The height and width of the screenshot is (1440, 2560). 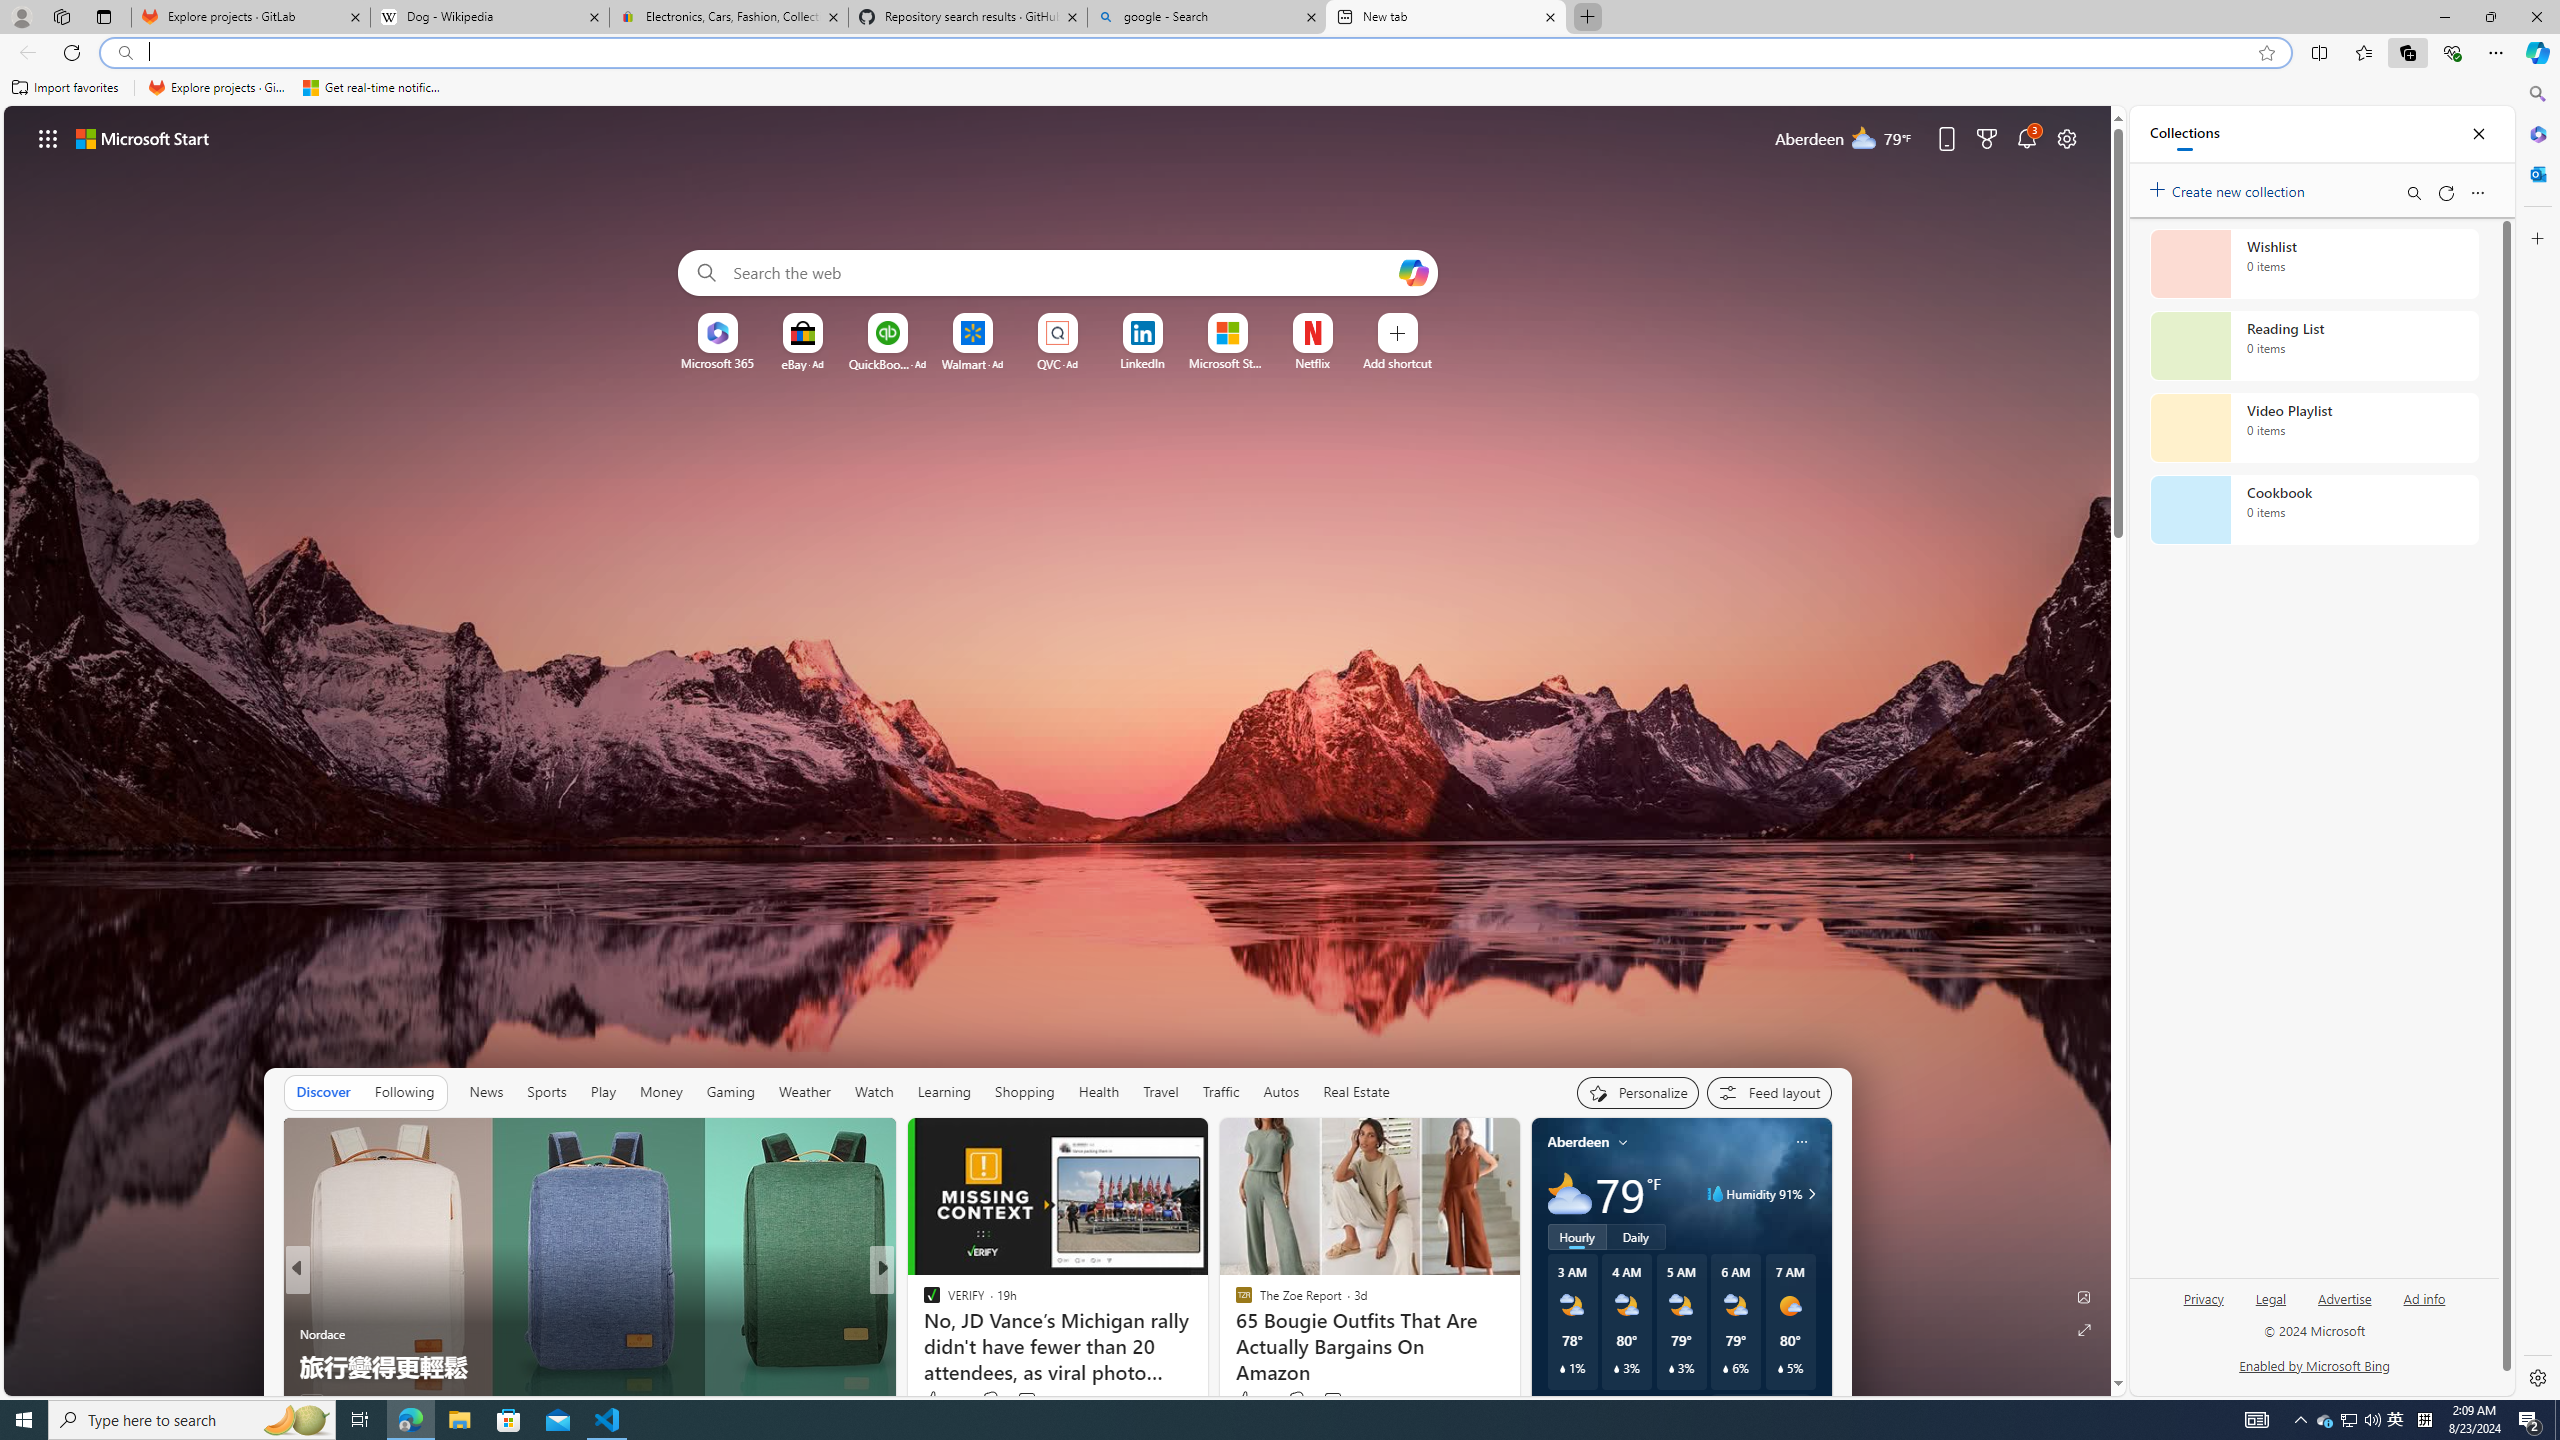 I want to click on Work From Home With Surveys, so click(x=1204, y=1366).